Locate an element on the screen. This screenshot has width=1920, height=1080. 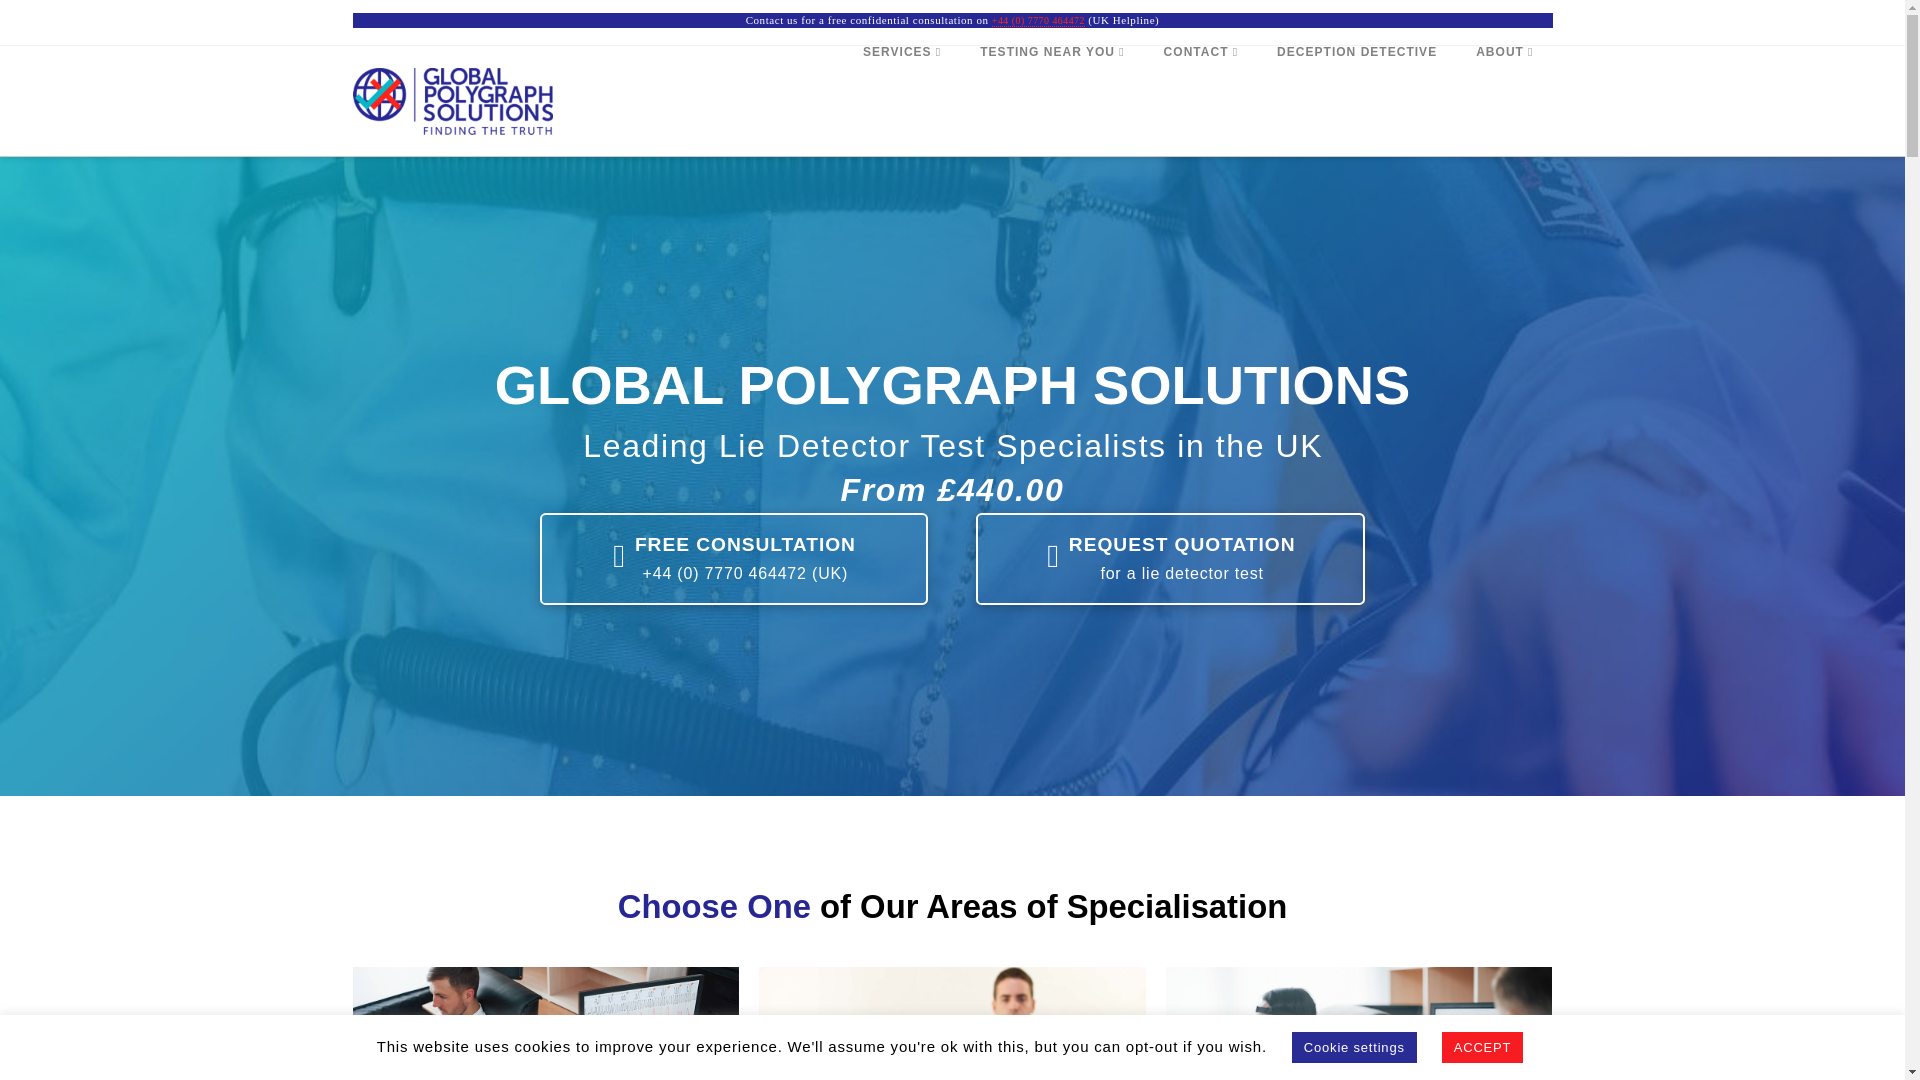
CONTACT is located at coordinates (1200, 100).